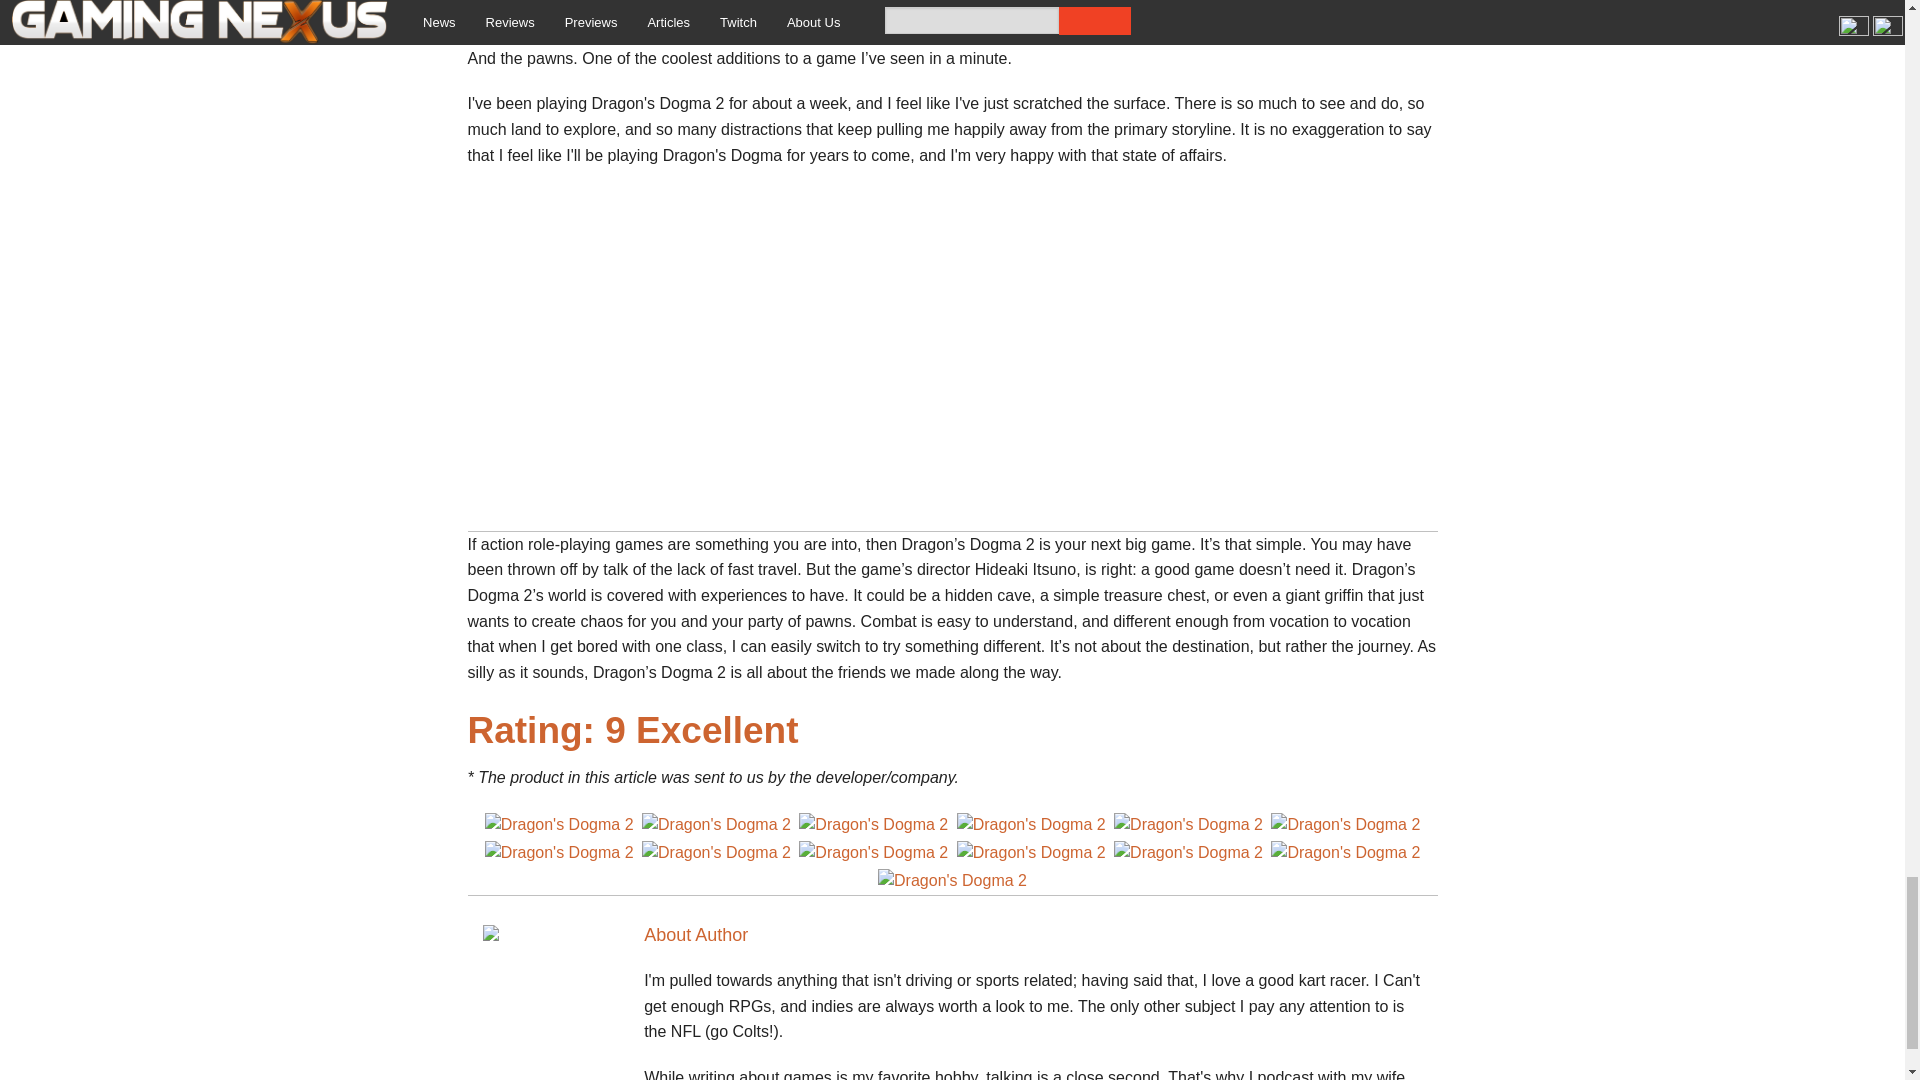 The height and width of the screenshot is (1080, 1920). What do you see at coordinates (716, 853) in the screenshot?
I see `Dragon's Dogma 2` at bounding box center [716, 853].